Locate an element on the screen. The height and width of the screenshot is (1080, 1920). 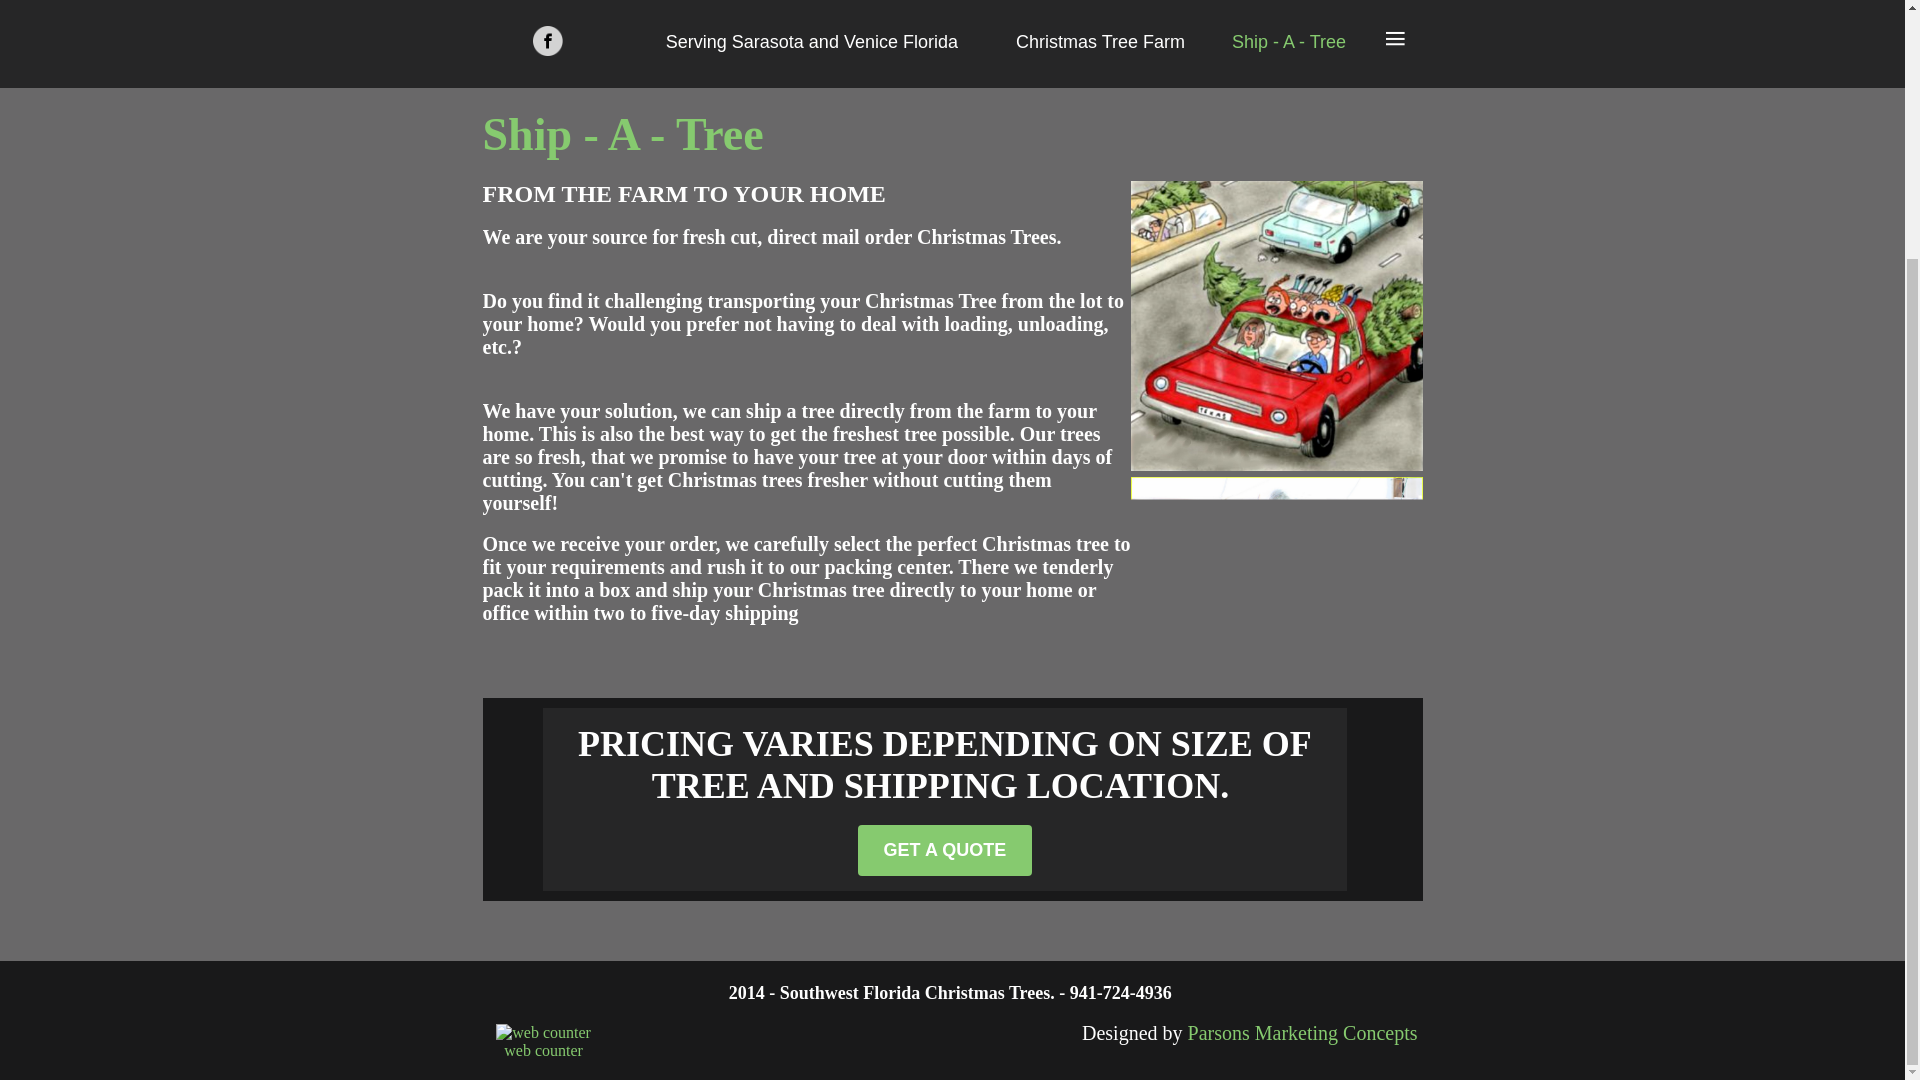
Parsons Marketing Concepts  is located at coordinates (1305, 1032).